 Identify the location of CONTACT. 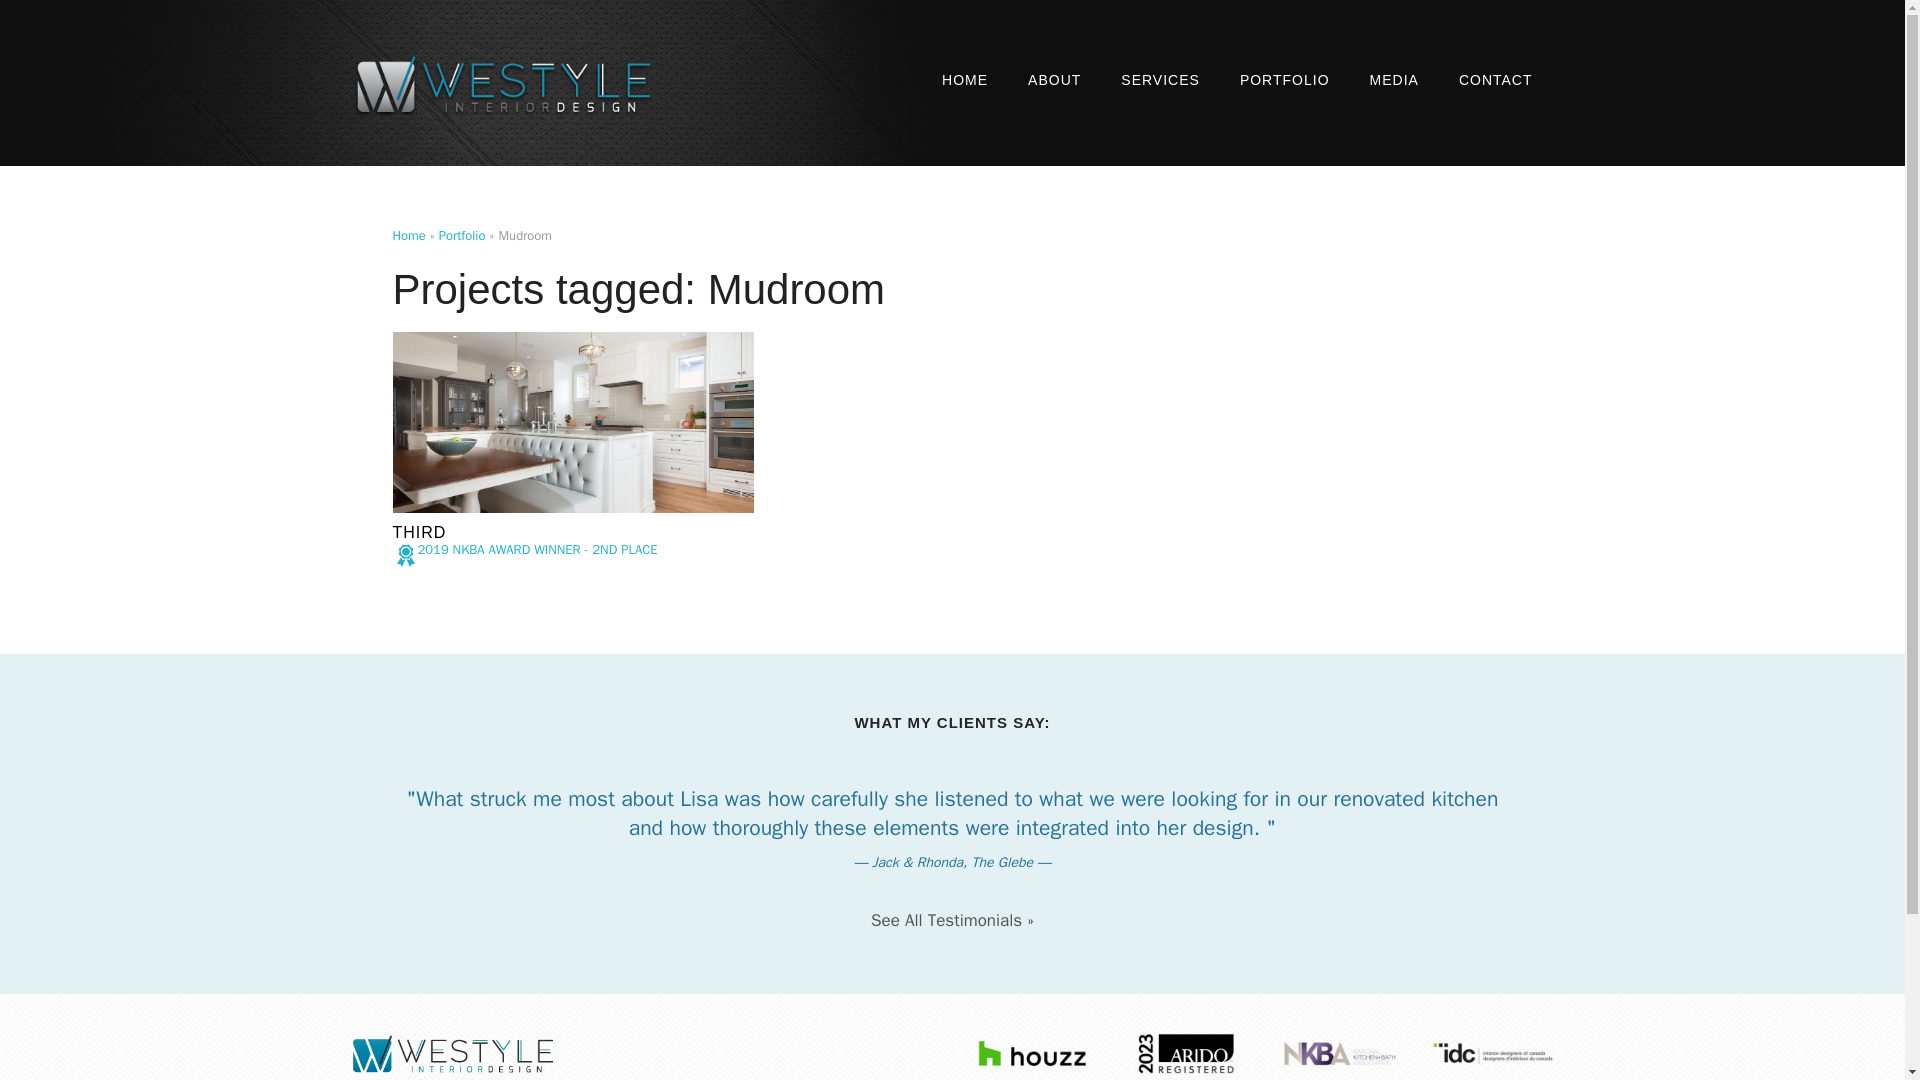
(1496, 80).